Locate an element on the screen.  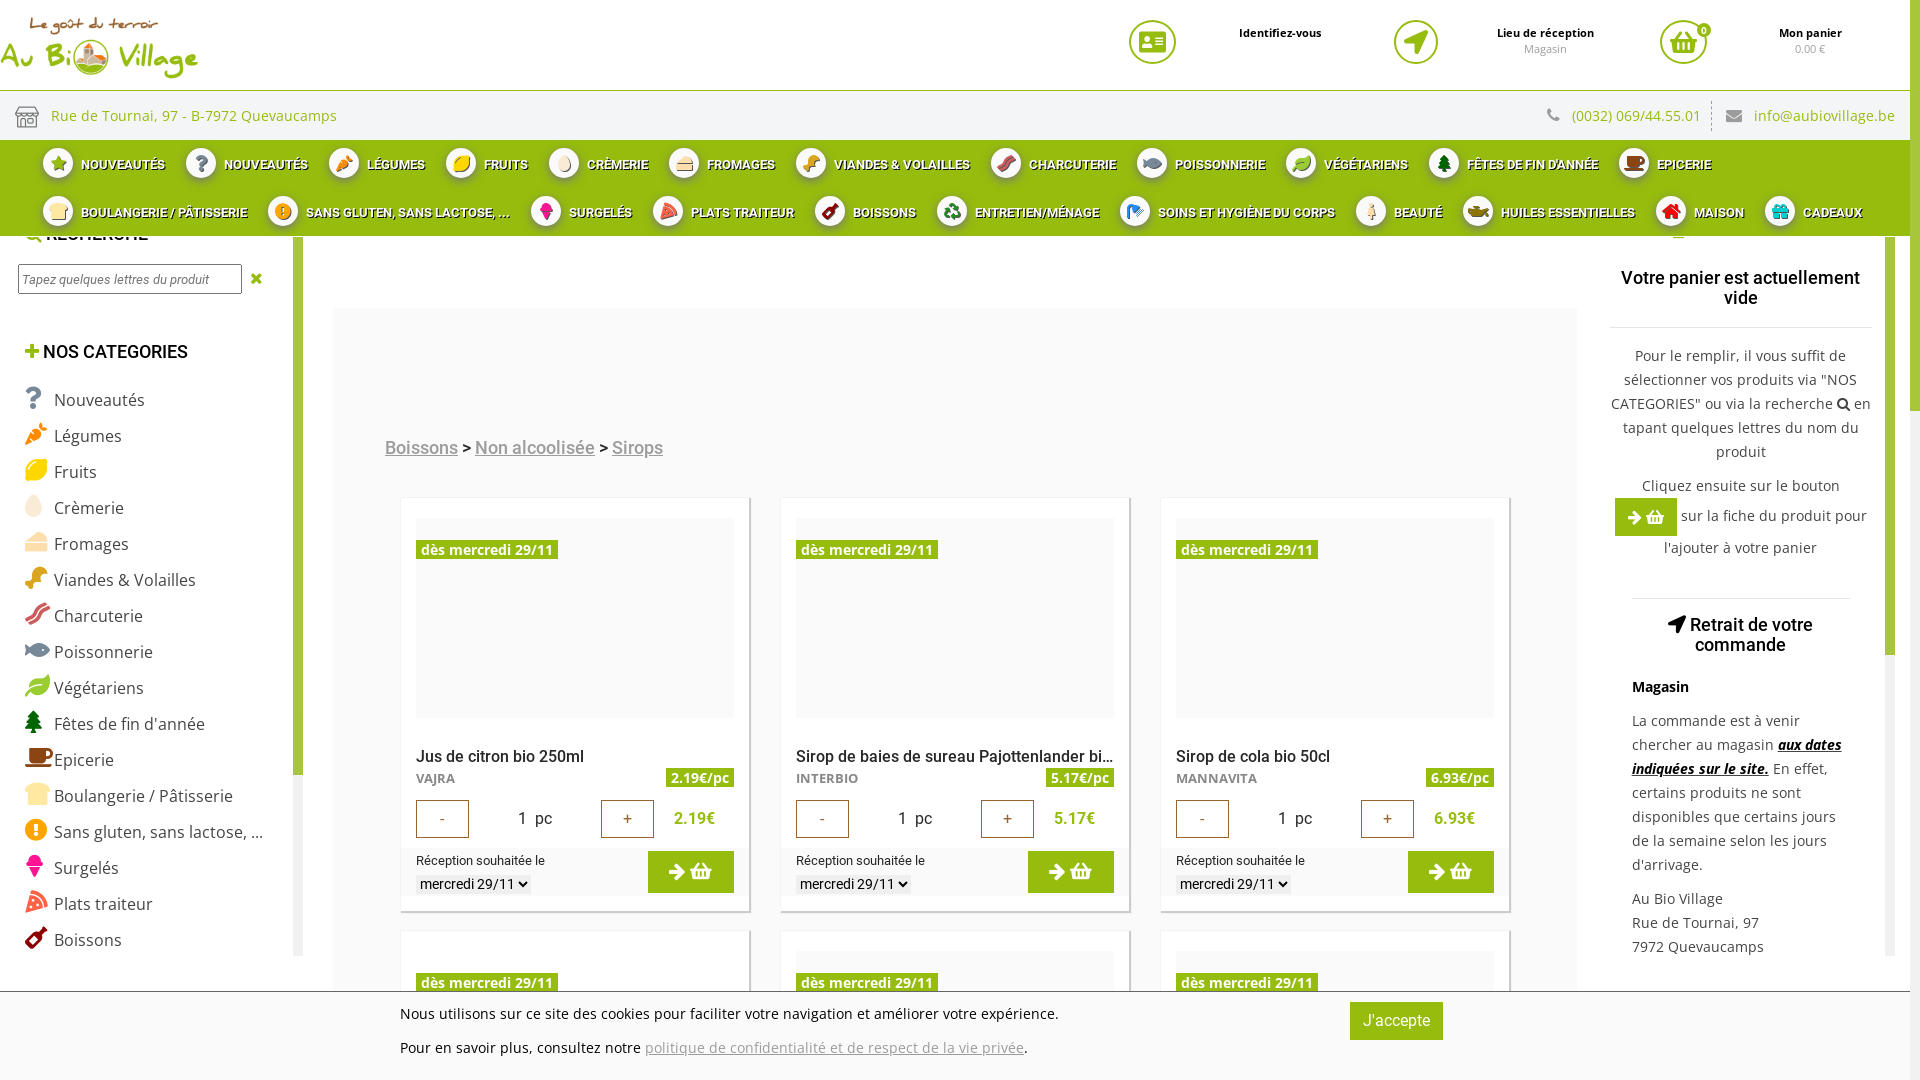
+ is located at coordinates (1008, 819).